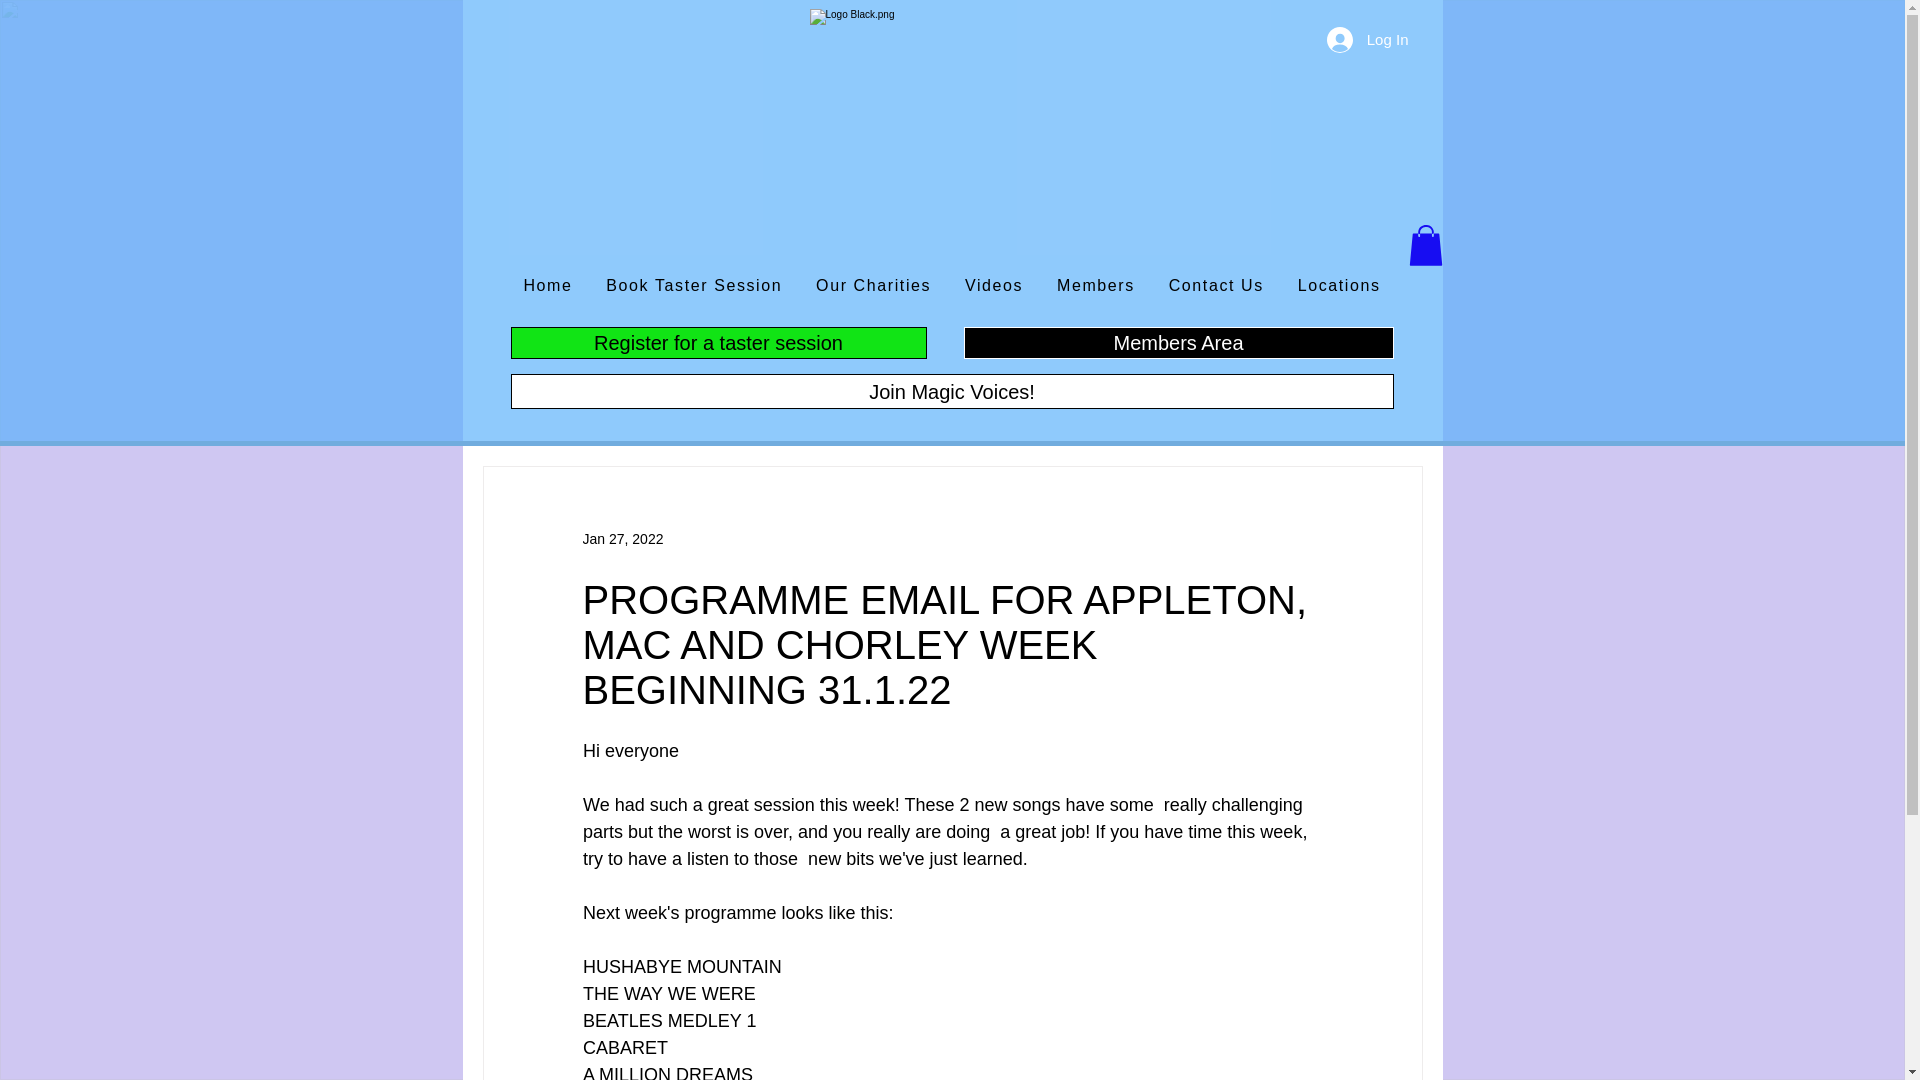 The height and width of the screenshot is (1080, 1920). Describe the element at coordinates (952, 391) in the screenshot. I see `Join Magic Voices!` at that location.